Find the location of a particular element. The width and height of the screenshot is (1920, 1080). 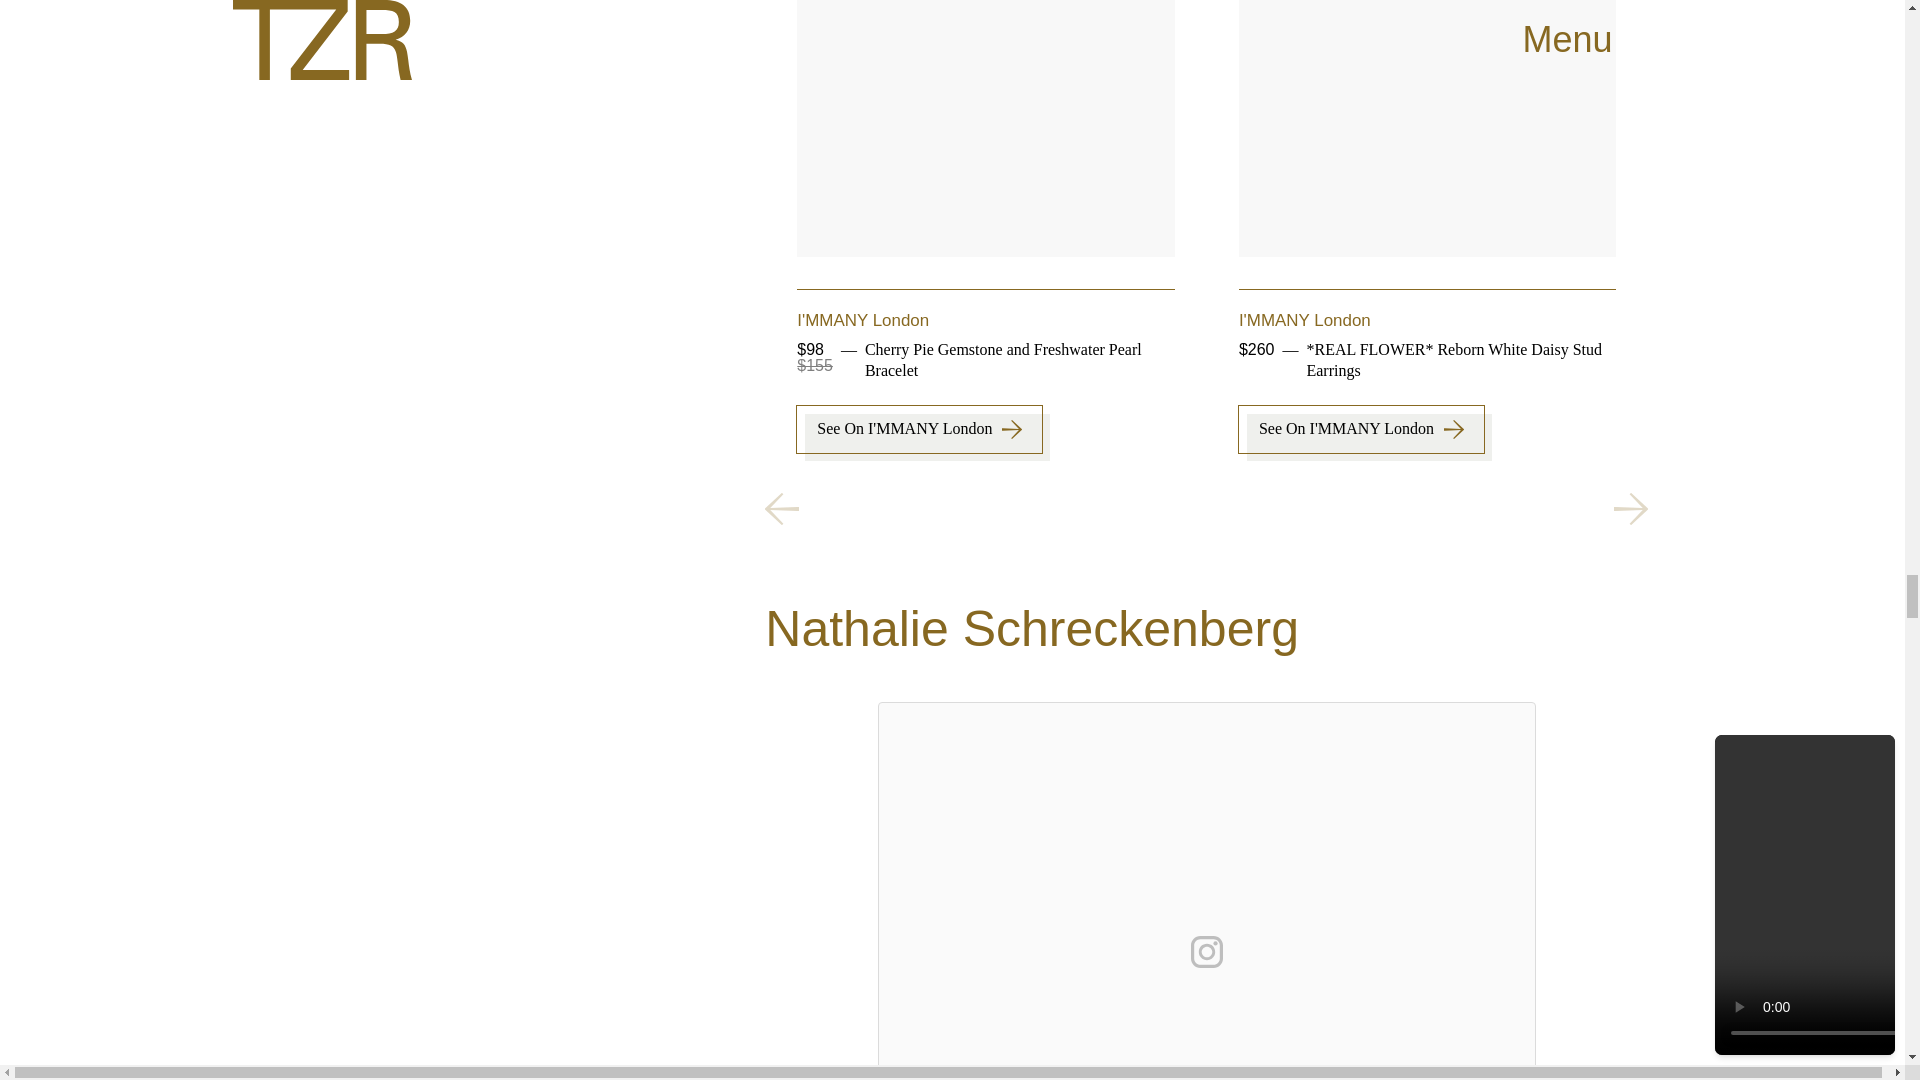

View on Instagram is located at coordinates (1206, 952).